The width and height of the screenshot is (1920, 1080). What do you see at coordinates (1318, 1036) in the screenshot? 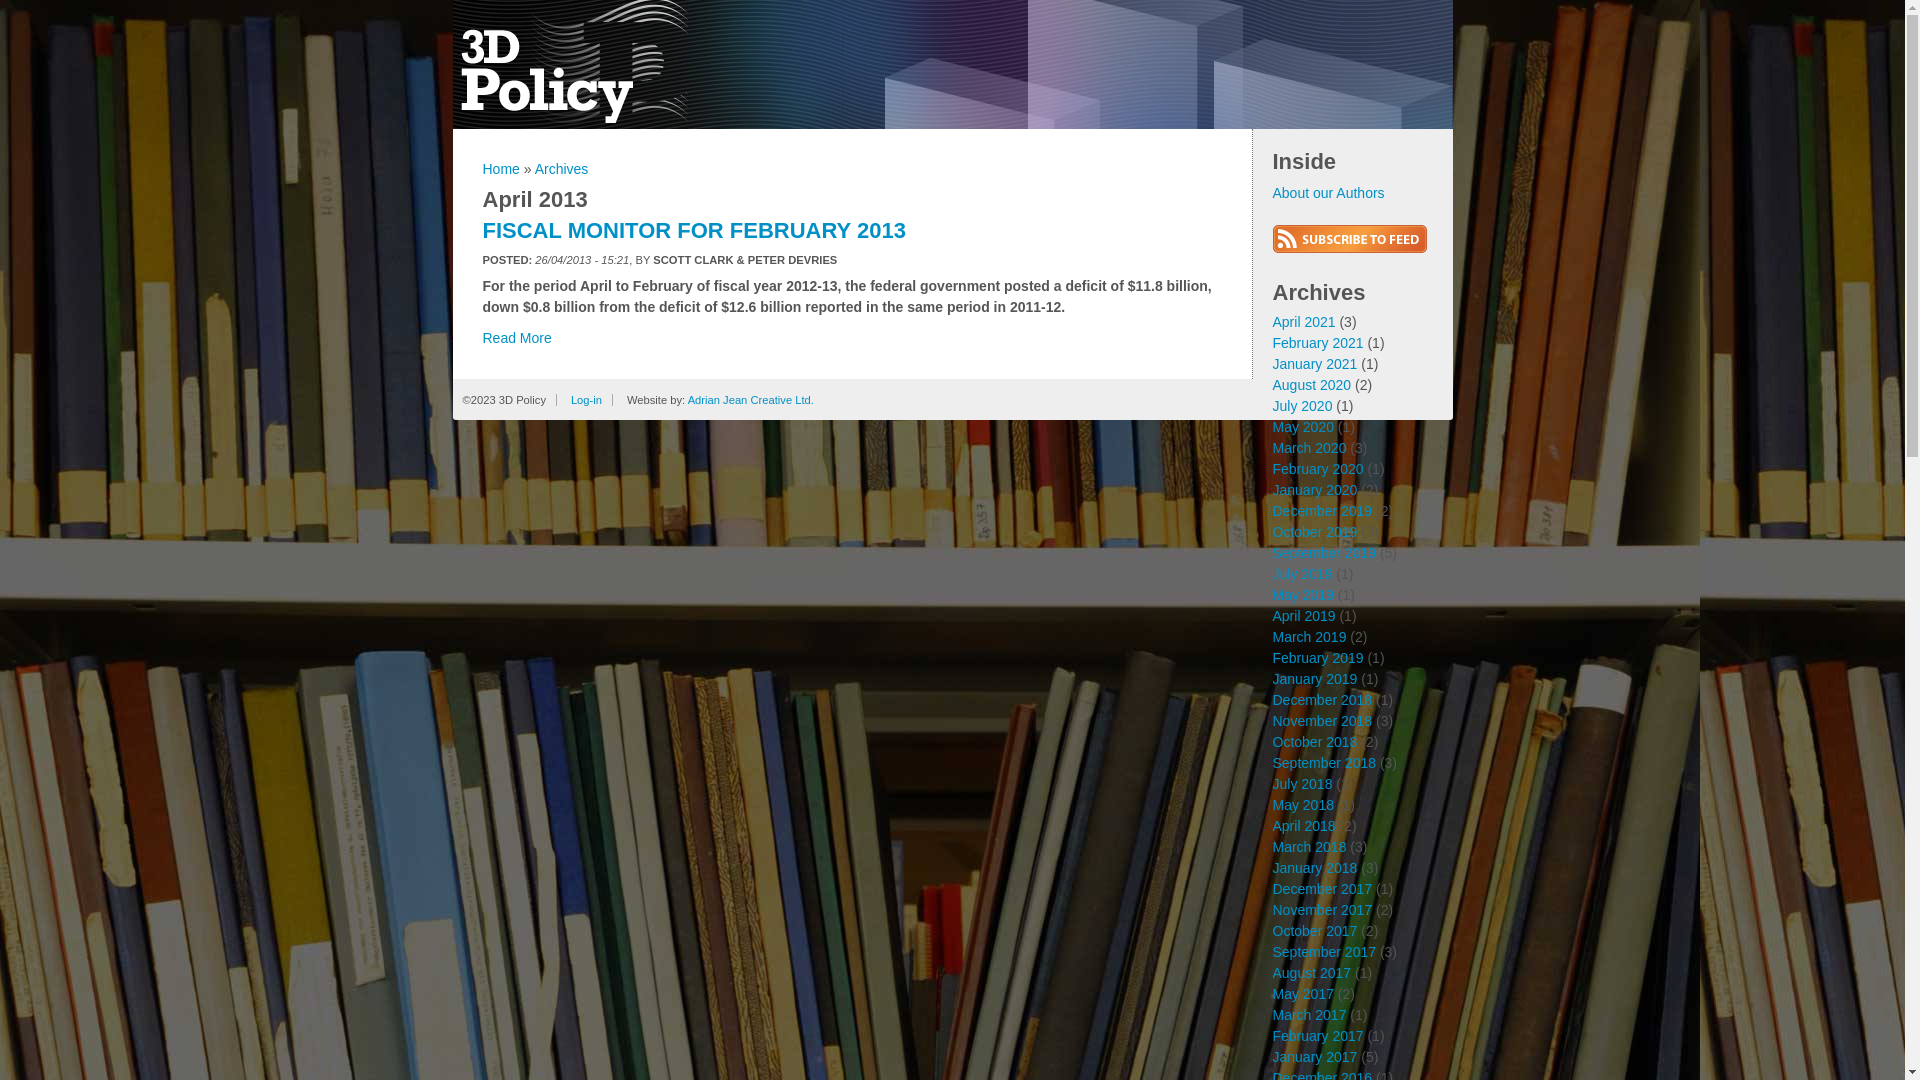
I see `February 2017` at bounding box center [1318, 1036].